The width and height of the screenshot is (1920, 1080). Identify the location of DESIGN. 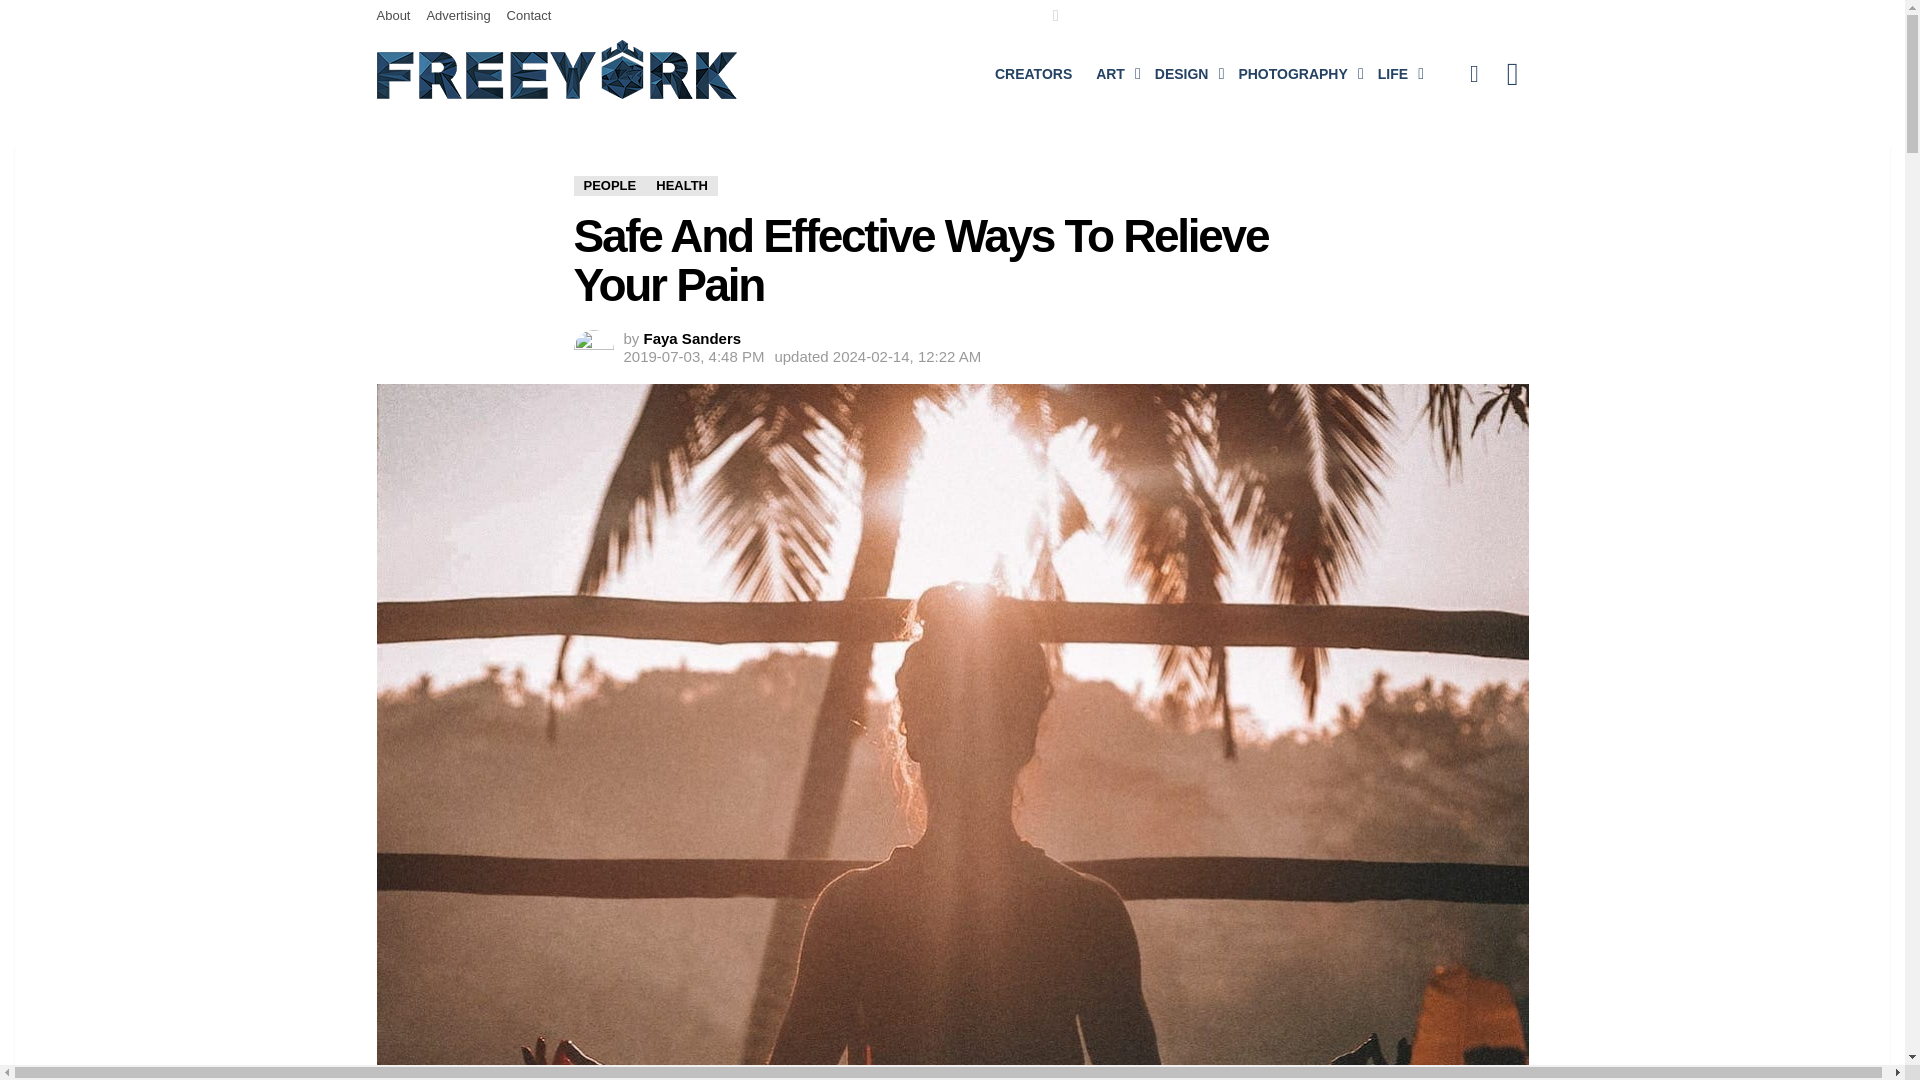
(1184, 74).